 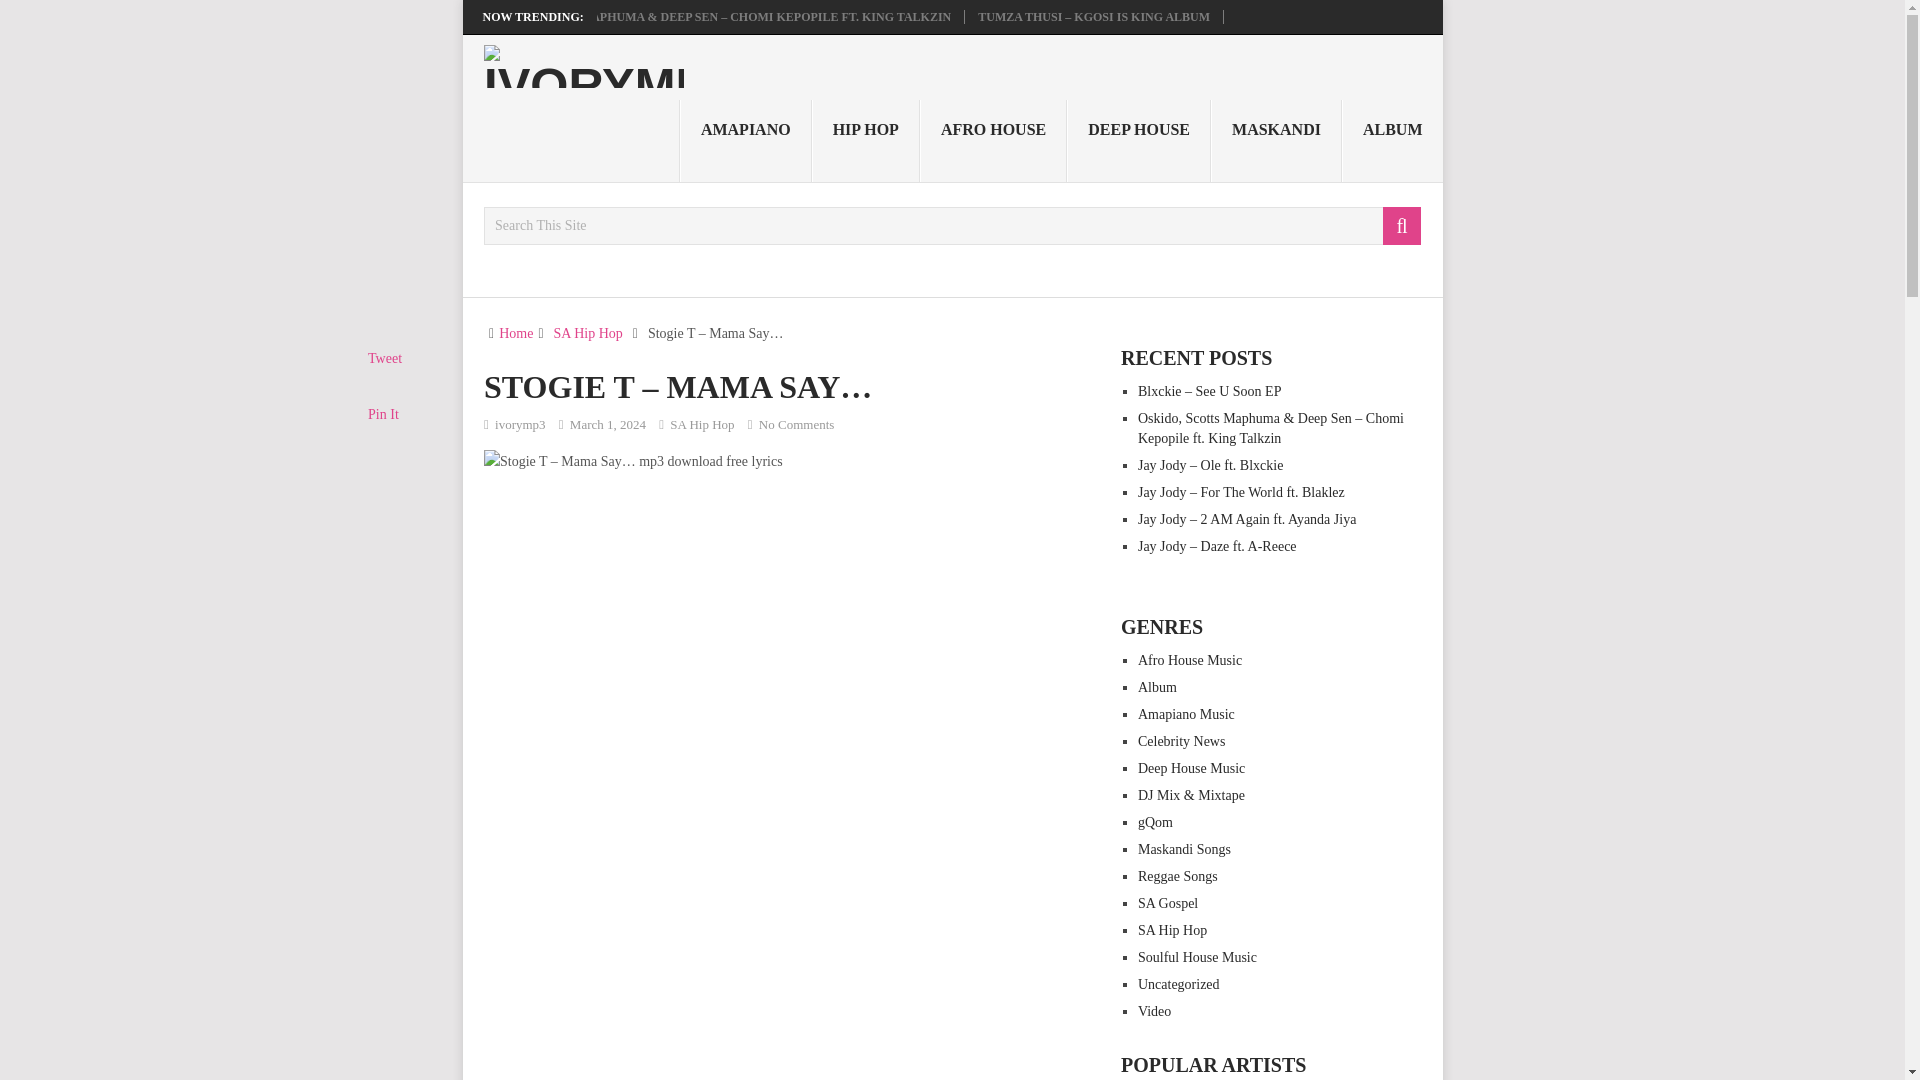 I want to click on AMAPIANO, so click(x=746, y=141).